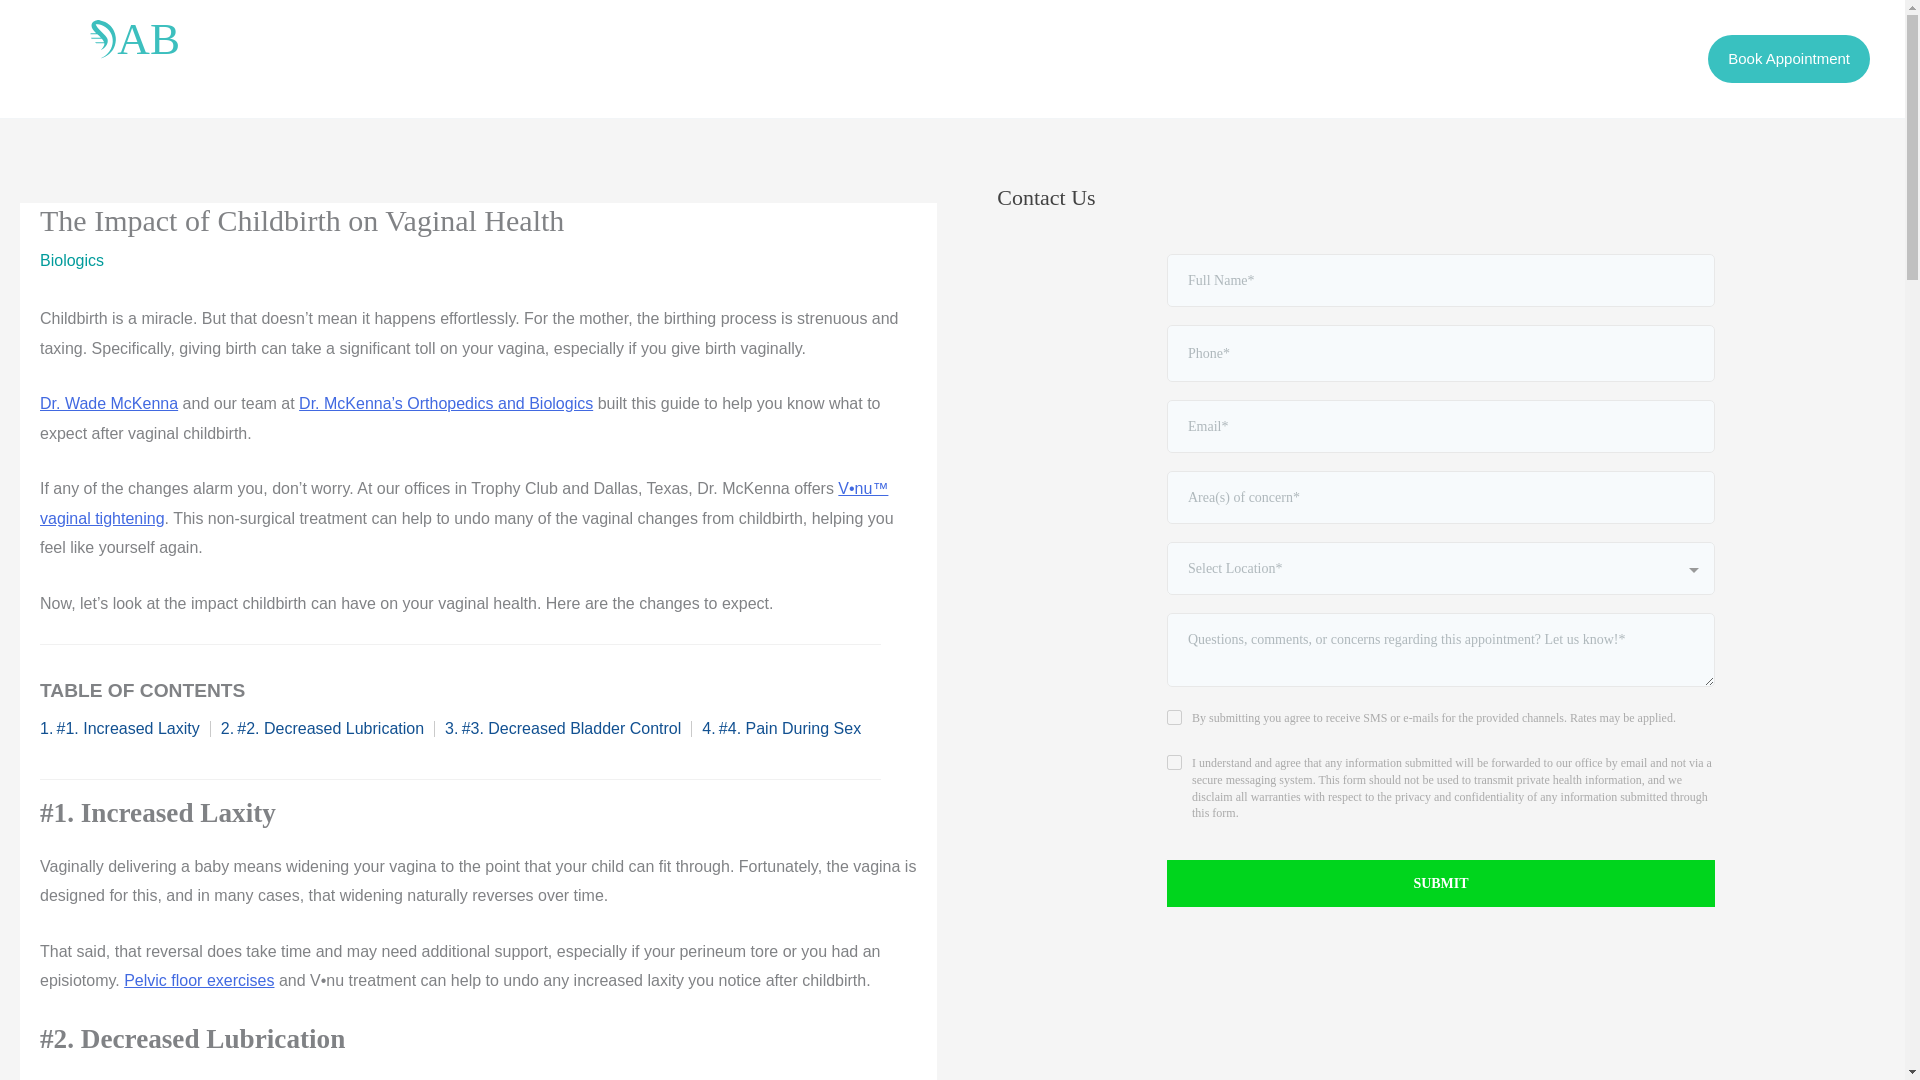 The height and width of the screenshot is (1080, 1920). I want to click on AESTHETIC, so click(448, 59).